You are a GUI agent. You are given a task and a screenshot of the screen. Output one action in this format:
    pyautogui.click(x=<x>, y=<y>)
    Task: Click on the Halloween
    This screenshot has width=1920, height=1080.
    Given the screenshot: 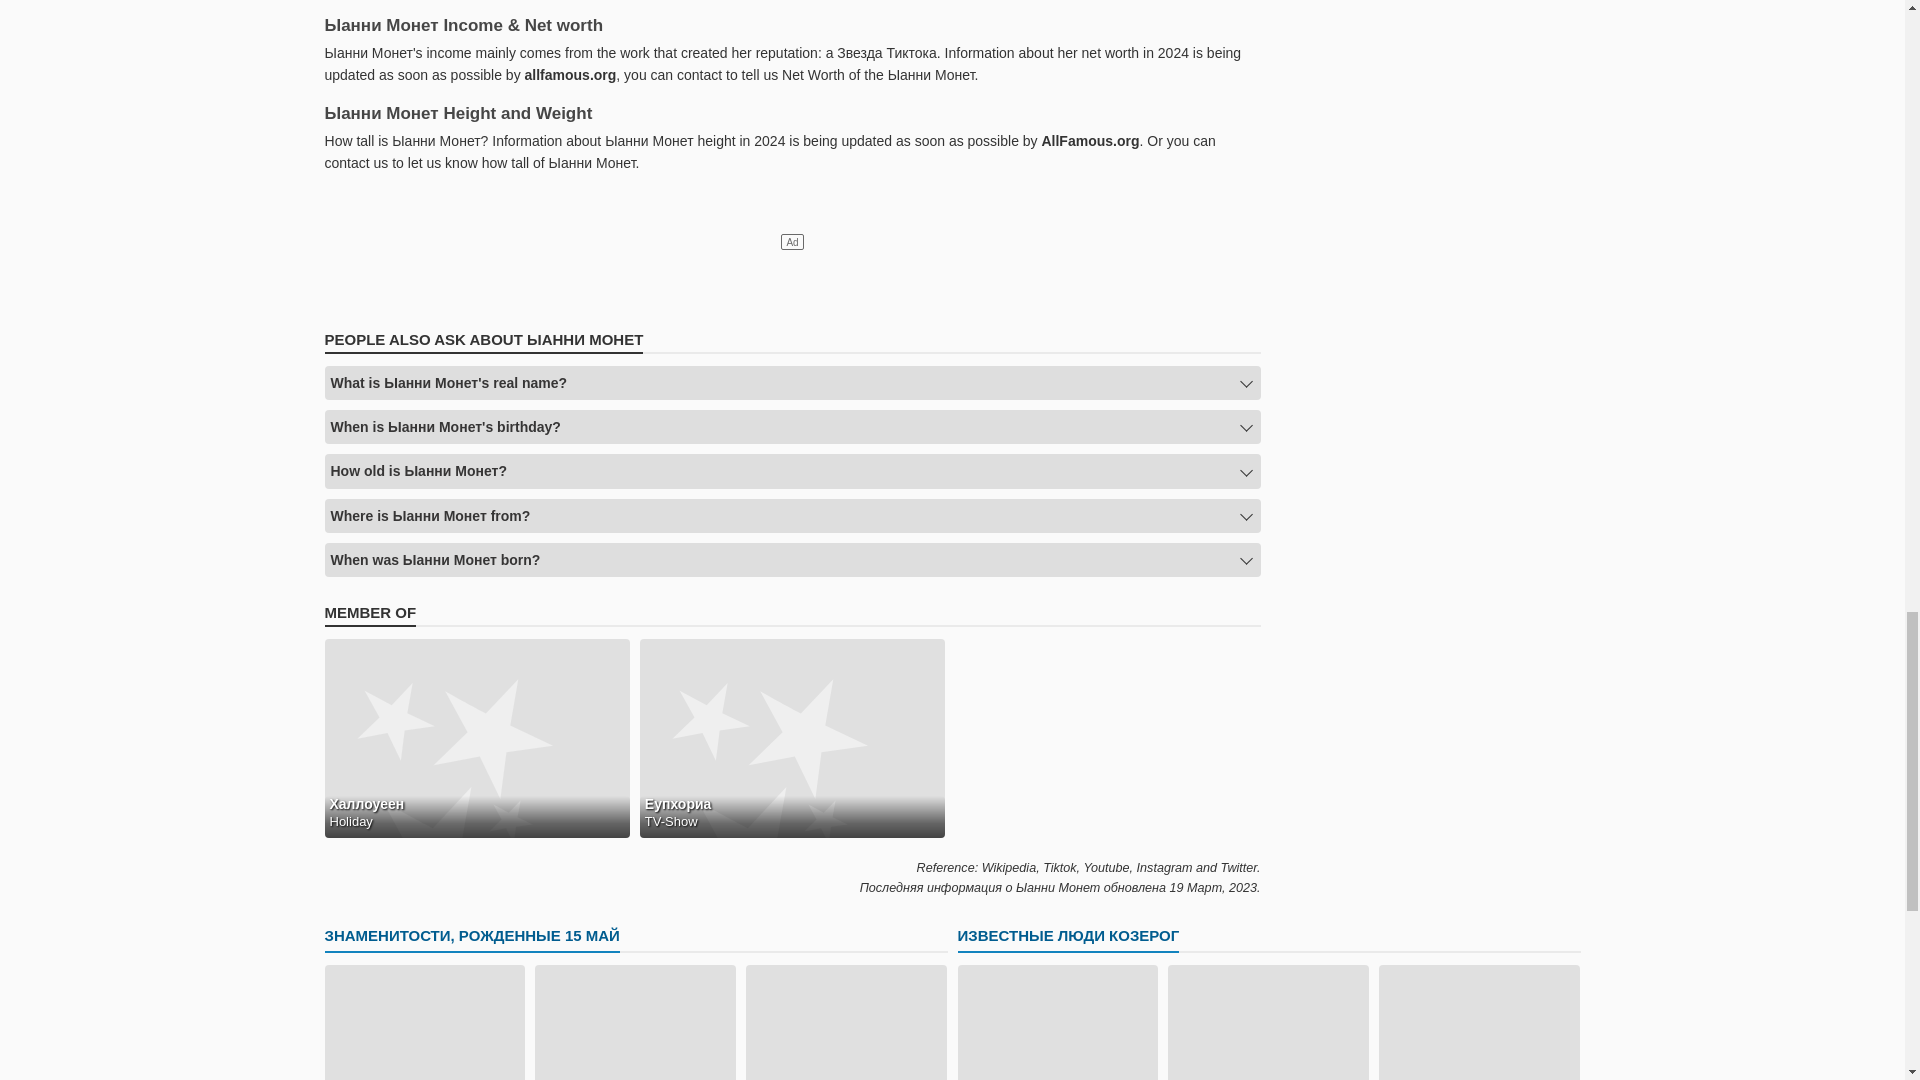 What is the action you would take?
    pyautogui.click(x=476, y=738)
    